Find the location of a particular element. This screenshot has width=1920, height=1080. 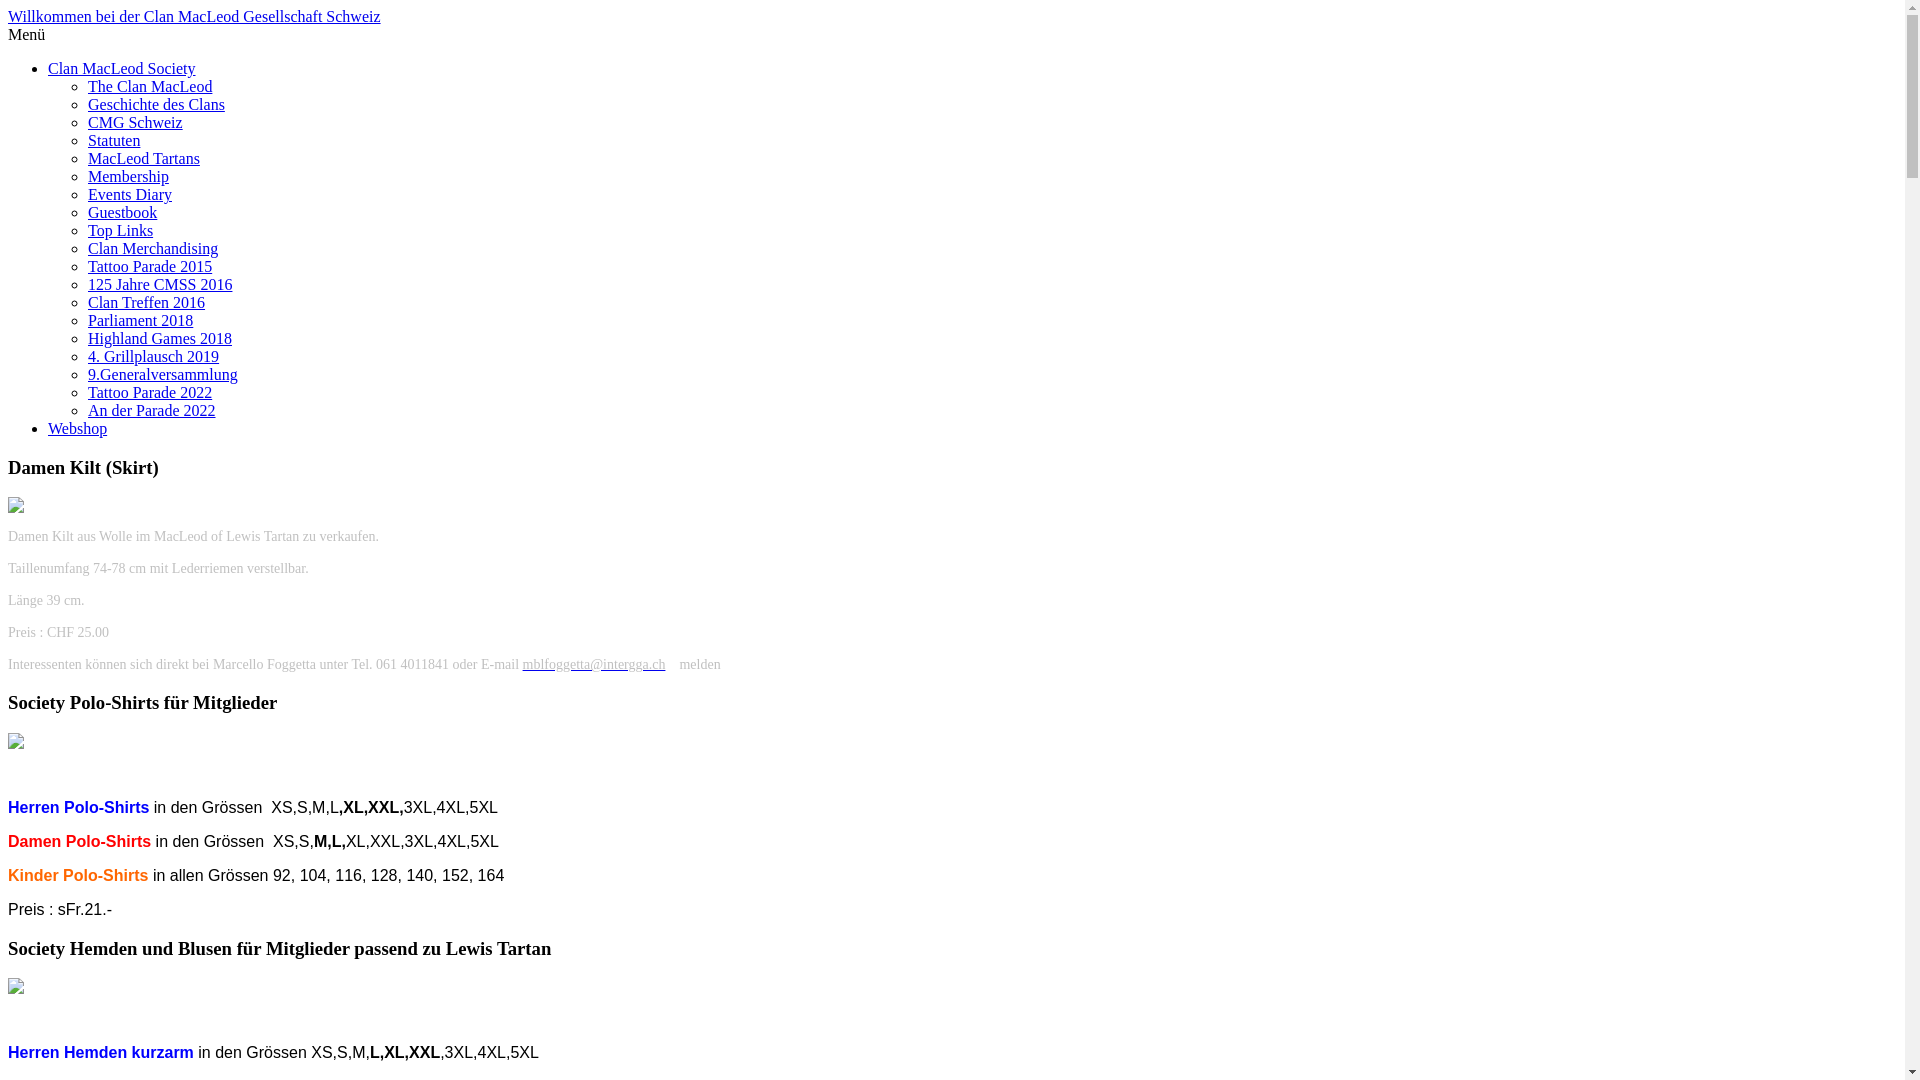

Events Diary is located at coordinates (130, 194).